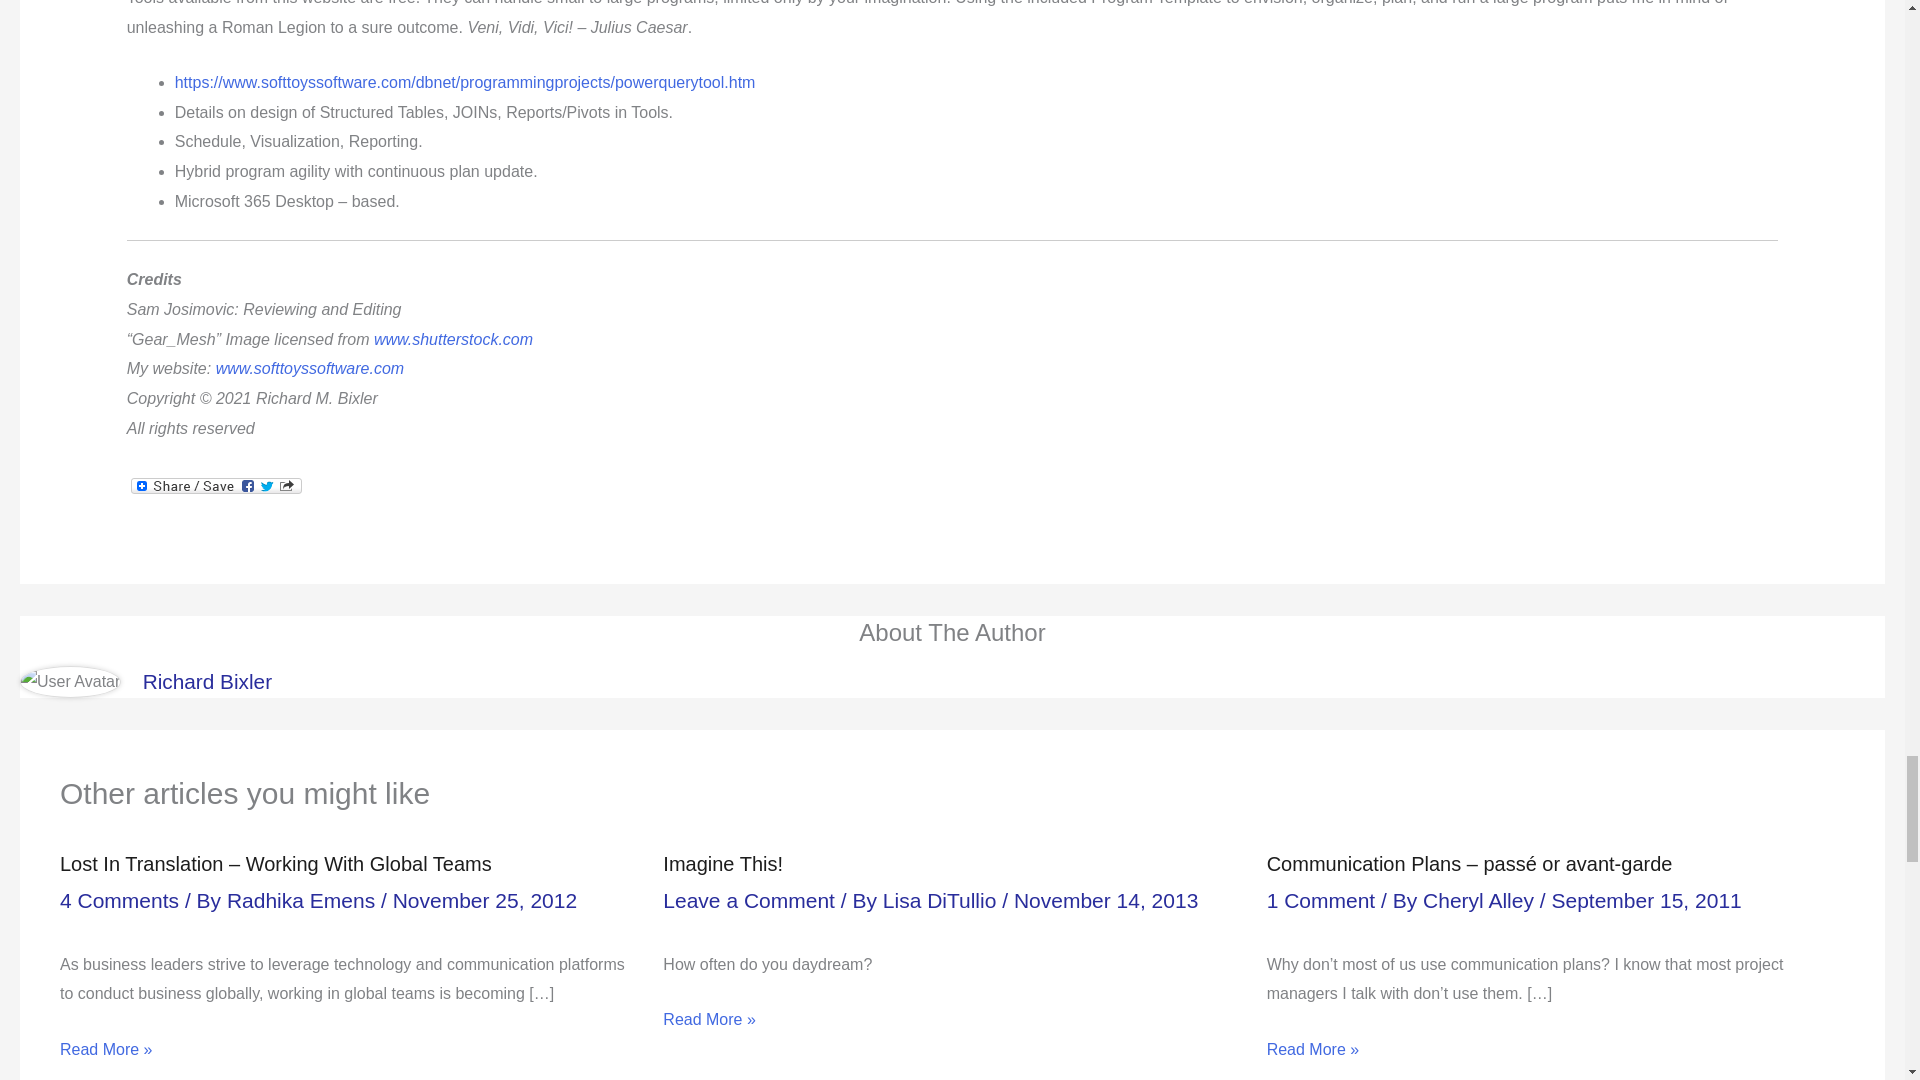  Describe the element at coordinates (1480, 900) in the screenshot. I see `View all posts by Cheryl Alley` at that location.